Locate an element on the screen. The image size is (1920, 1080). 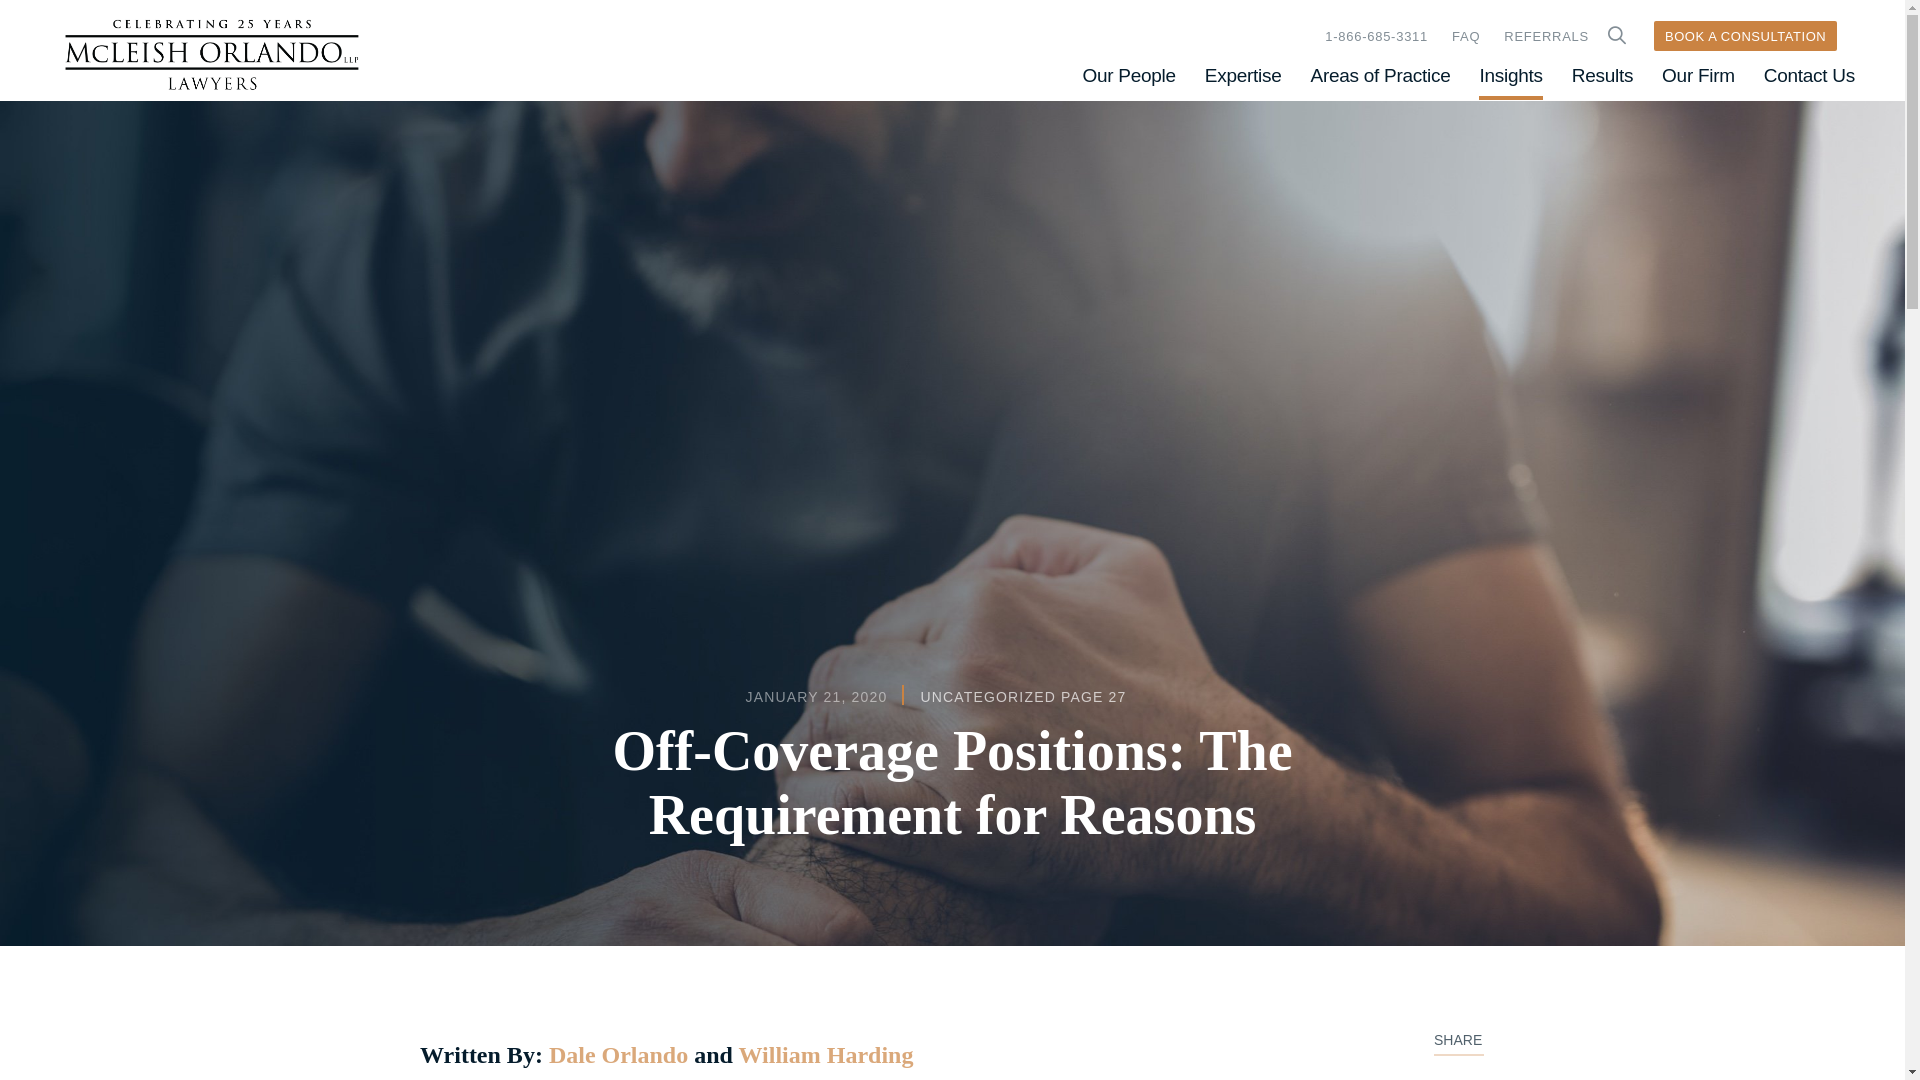
Submit is located at coordinates (1616, 35).